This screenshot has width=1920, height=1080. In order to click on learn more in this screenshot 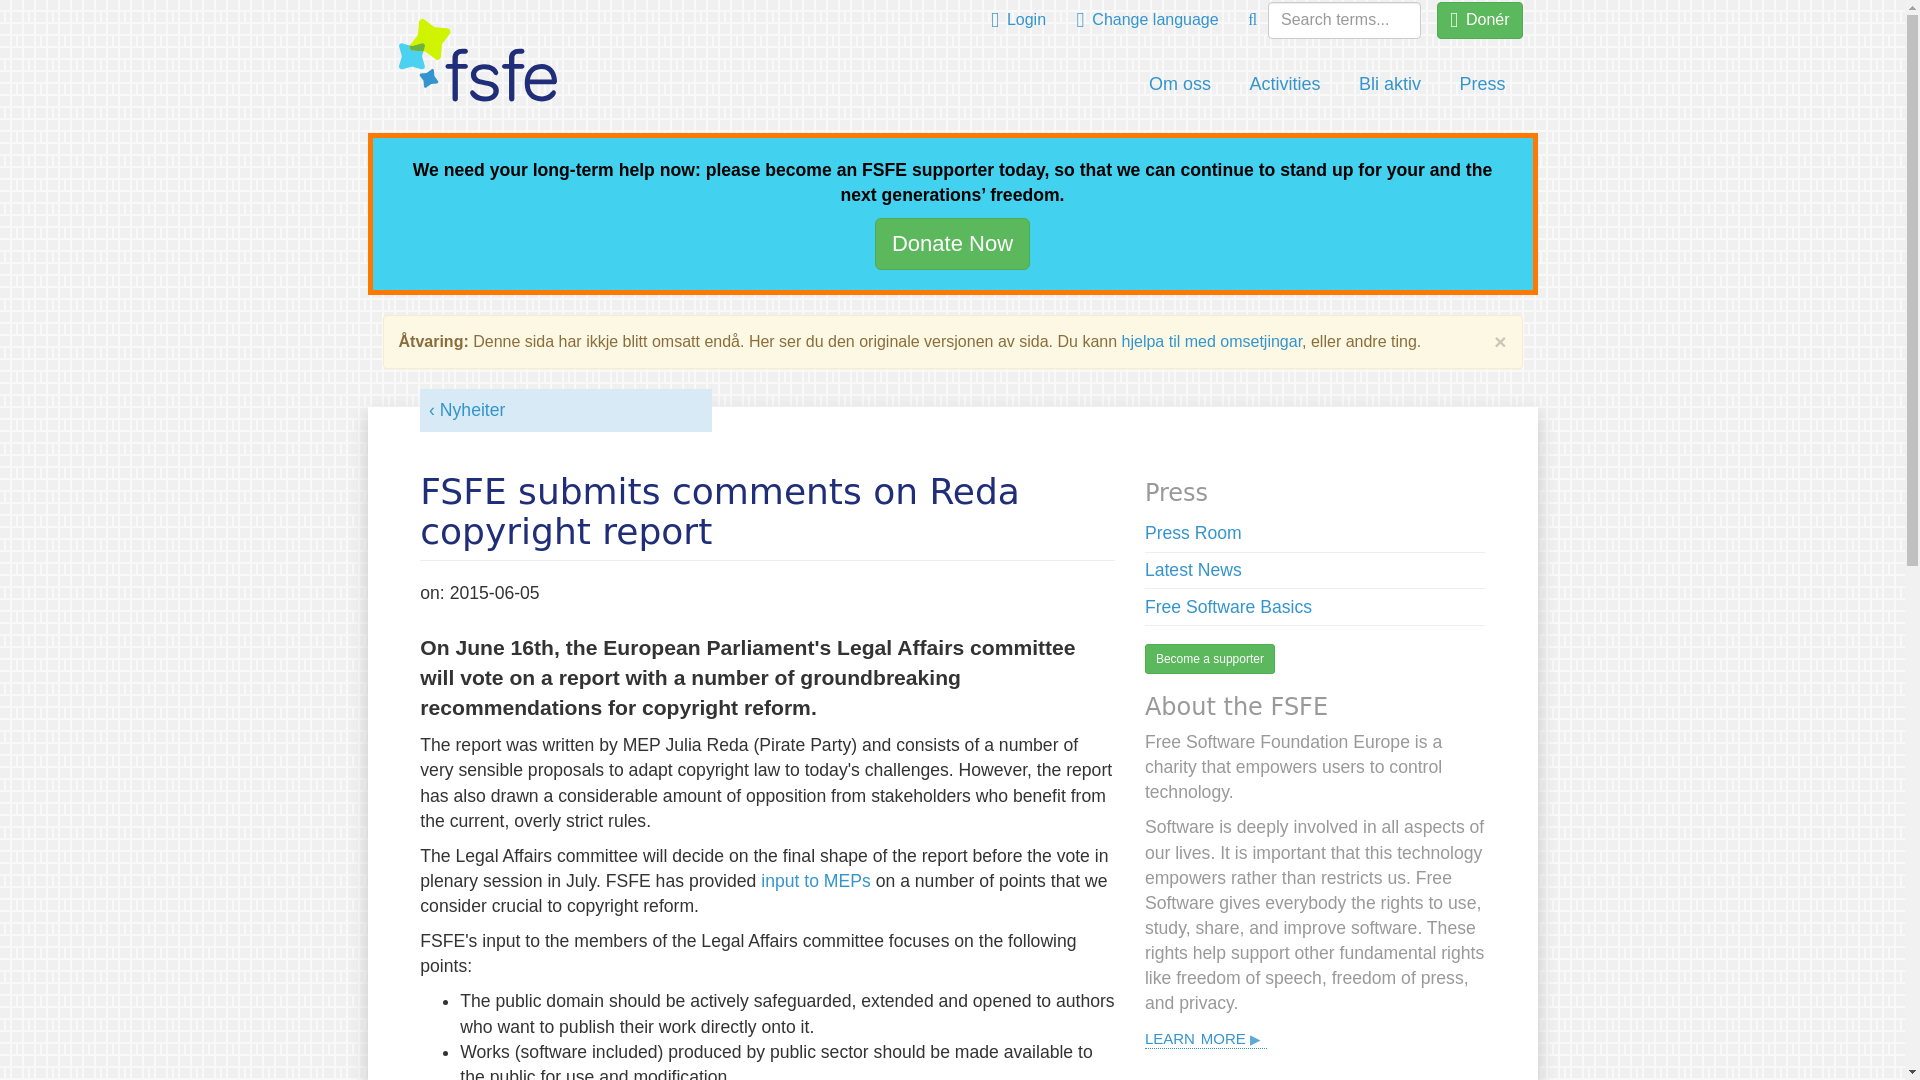, I will do `click(1206, 1036)`.